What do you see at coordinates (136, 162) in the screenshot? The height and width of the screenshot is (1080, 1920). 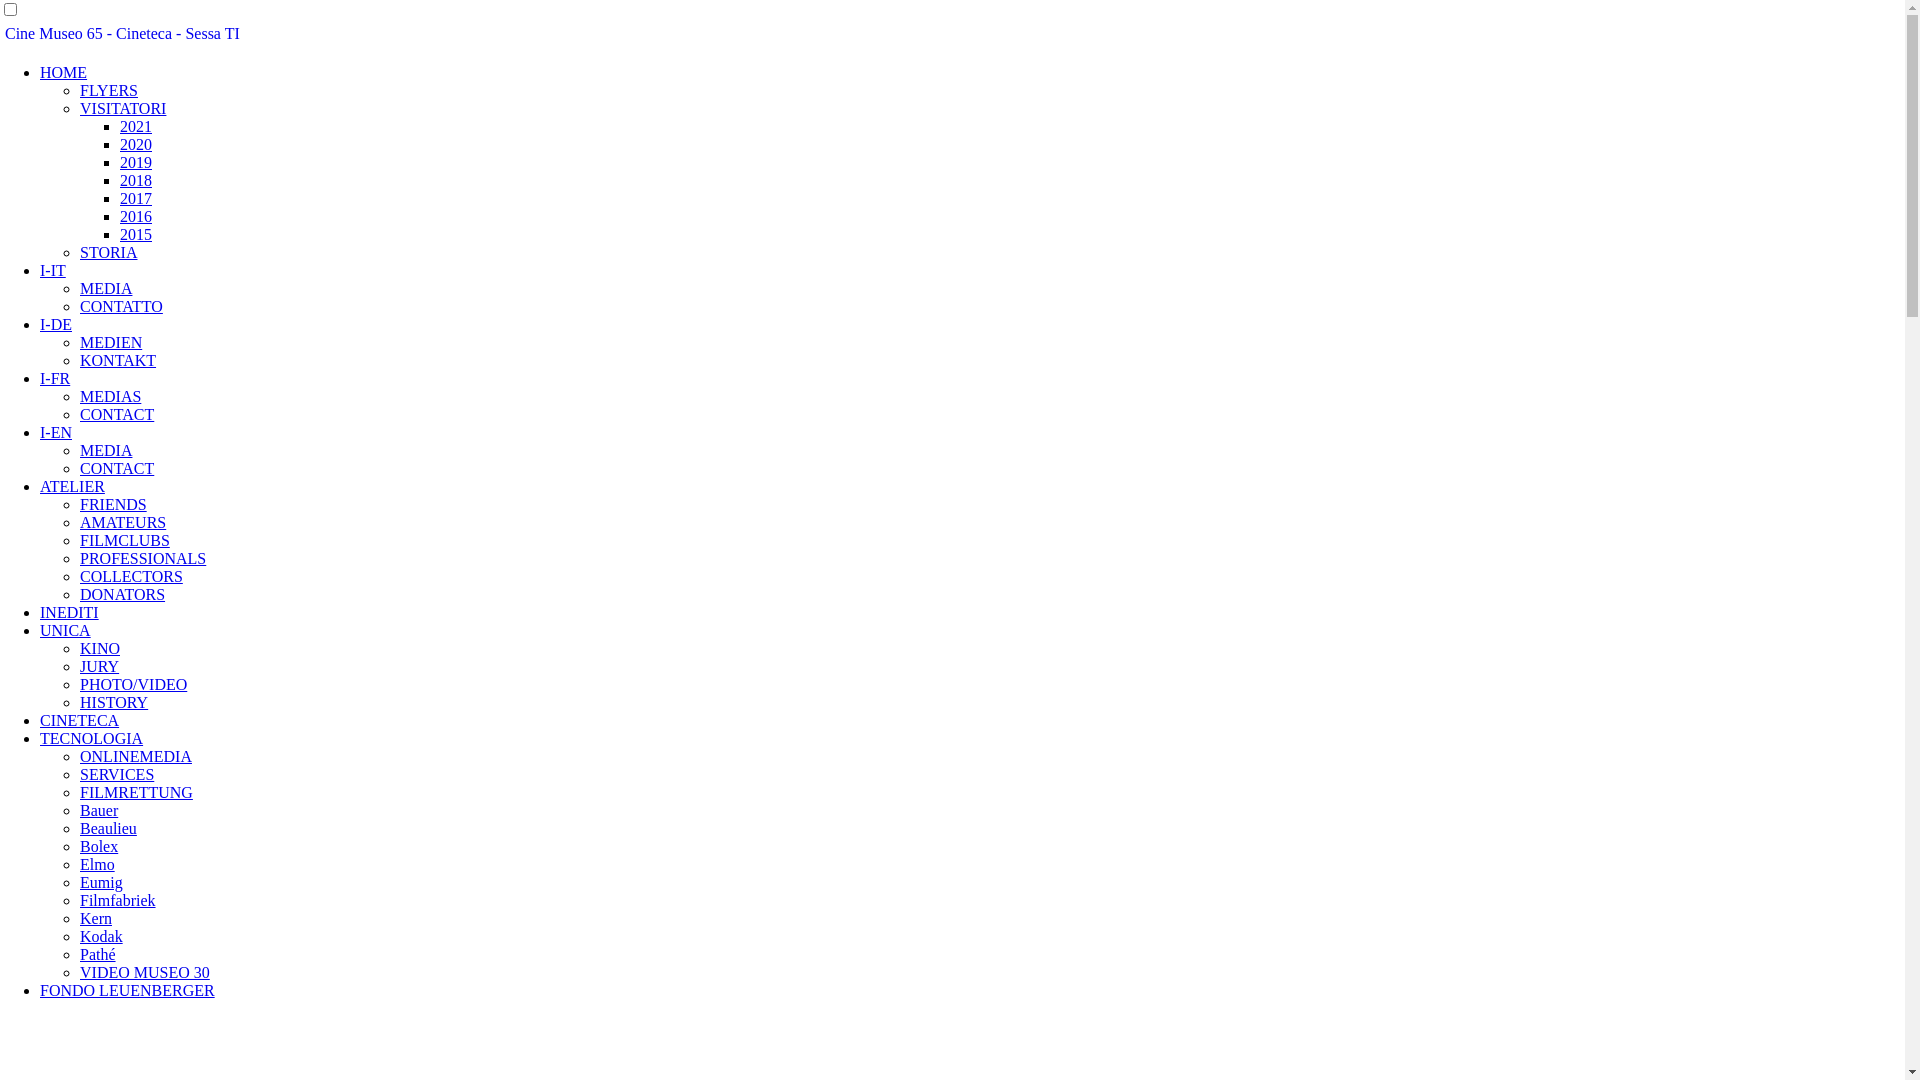 I see `2019` at bounding box center [136, 162].